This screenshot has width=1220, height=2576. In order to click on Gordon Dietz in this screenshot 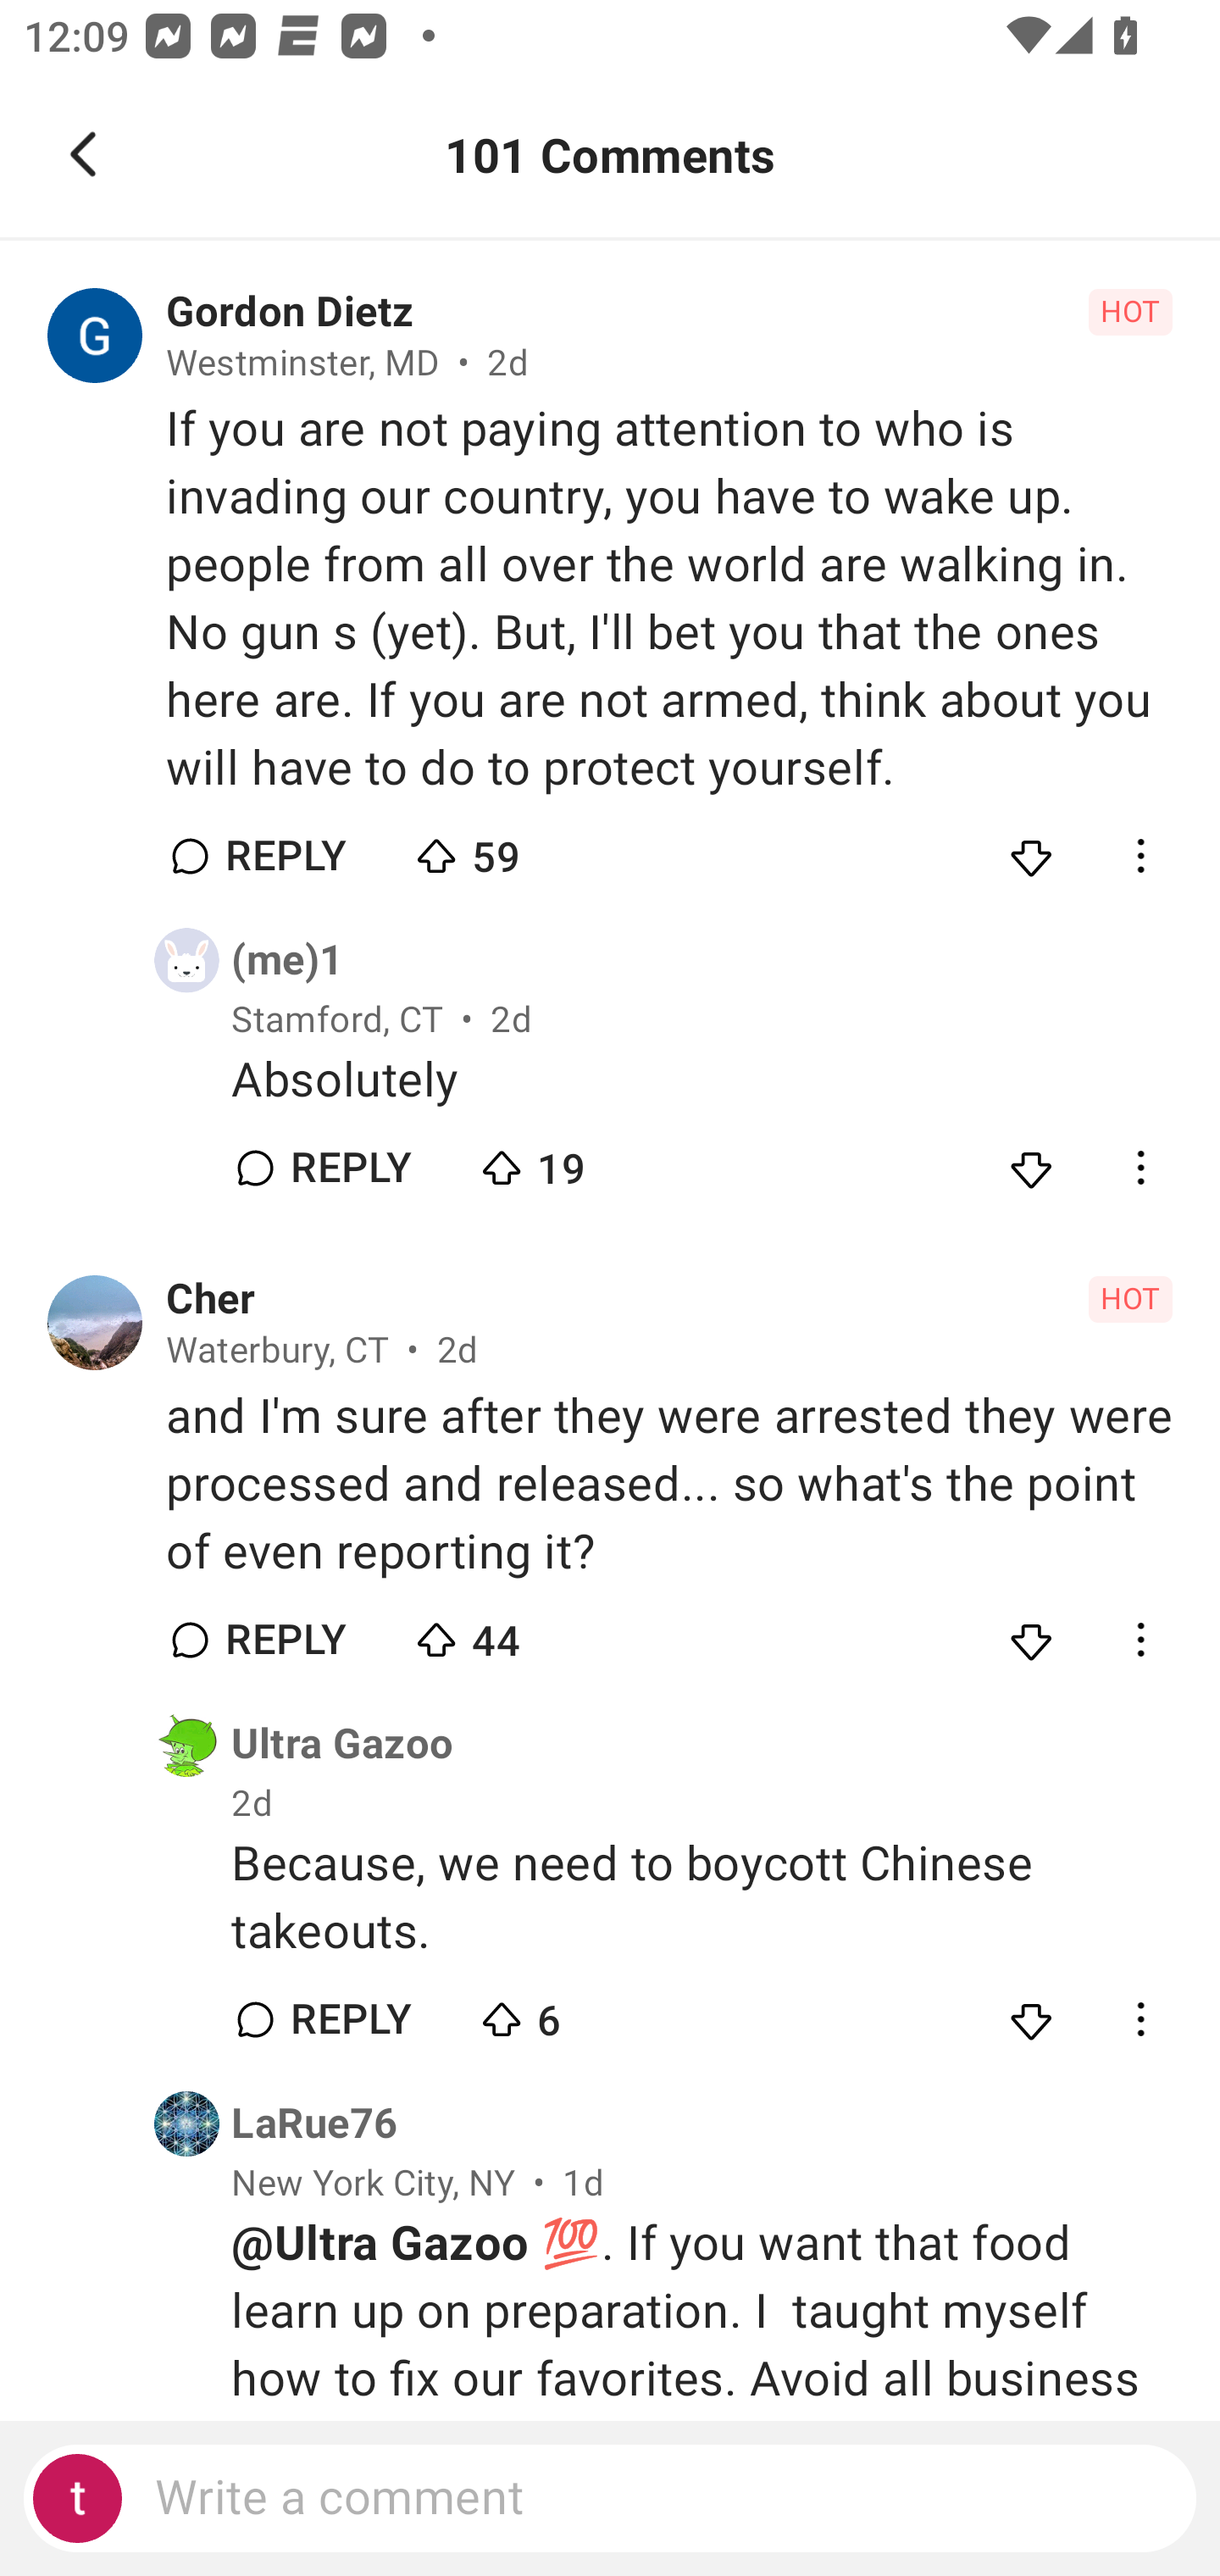, I will do `click(290, 313)`.